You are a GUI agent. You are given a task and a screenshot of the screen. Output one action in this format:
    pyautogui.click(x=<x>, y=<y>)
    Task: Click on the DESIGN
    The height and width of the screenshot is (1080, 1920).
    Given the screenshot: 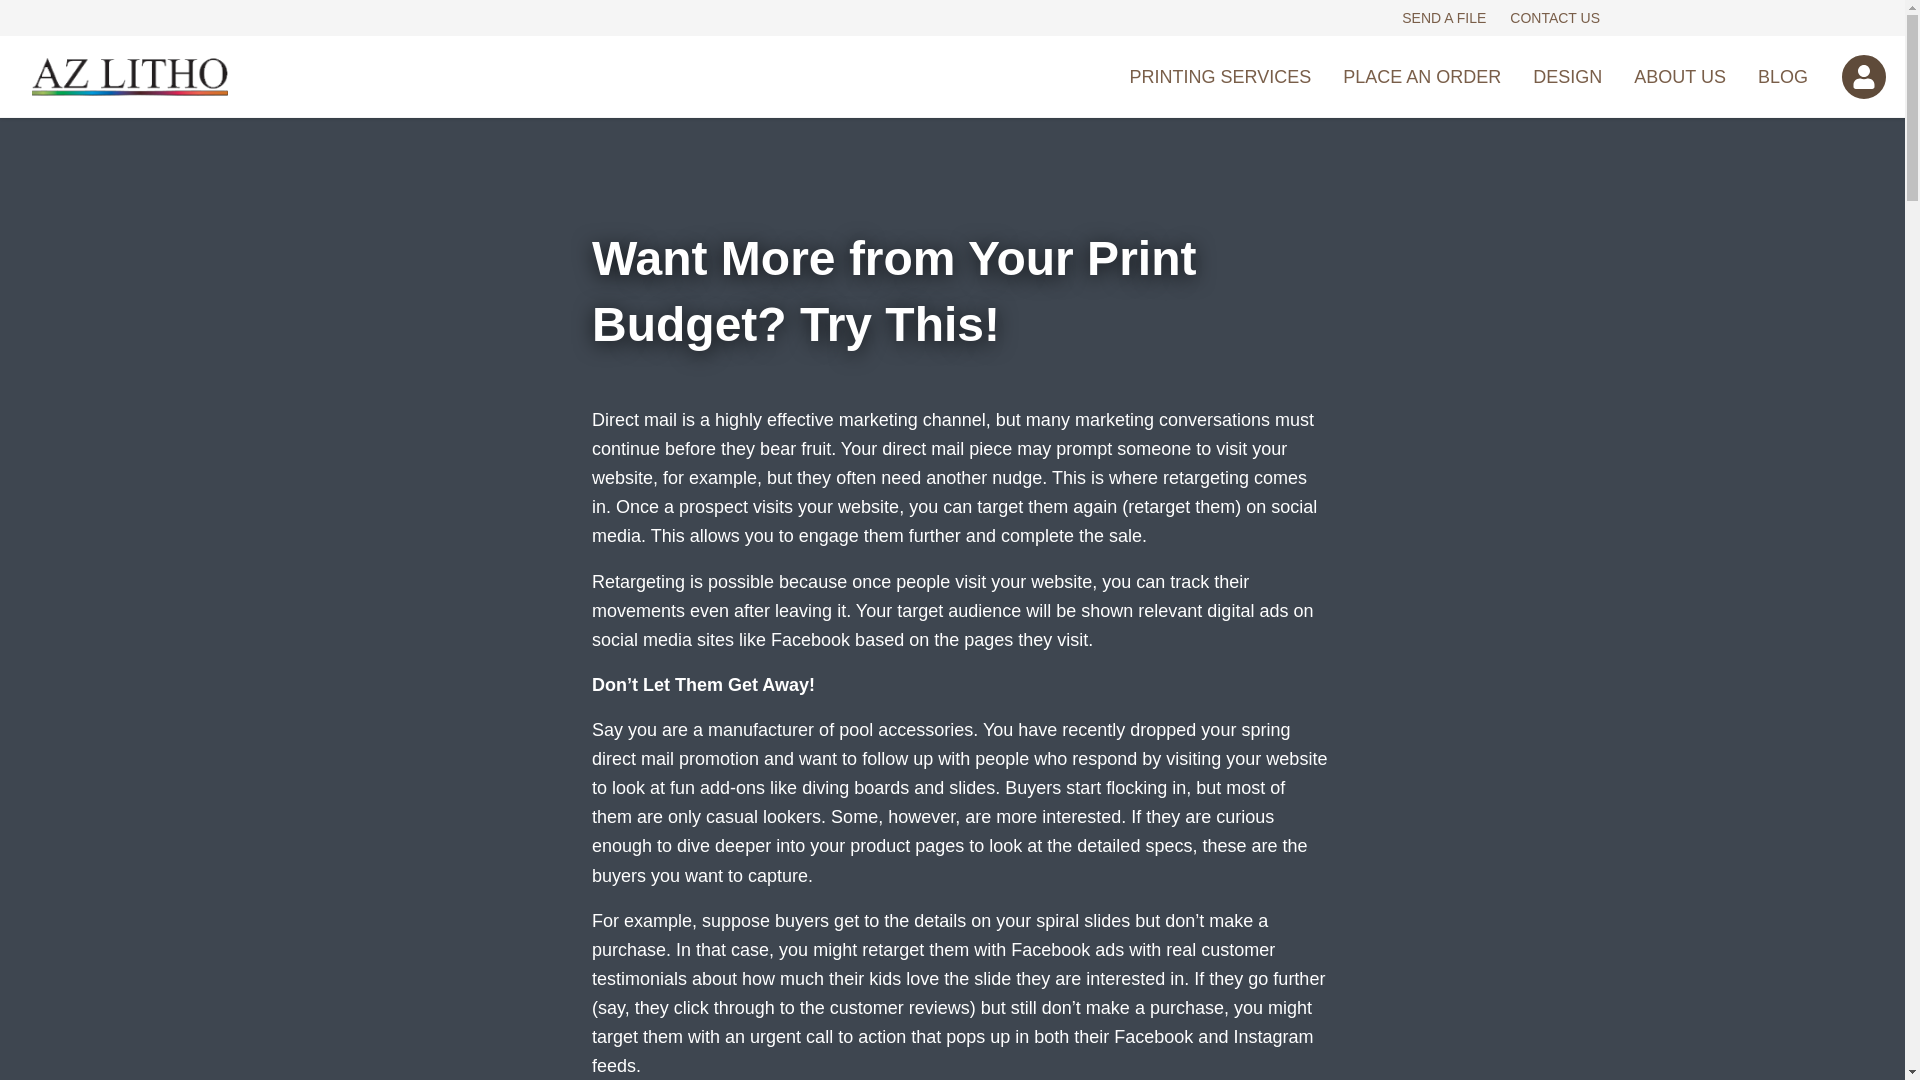 What is the action you would take?
    pyautogui.click(x=1567, y=77)
    